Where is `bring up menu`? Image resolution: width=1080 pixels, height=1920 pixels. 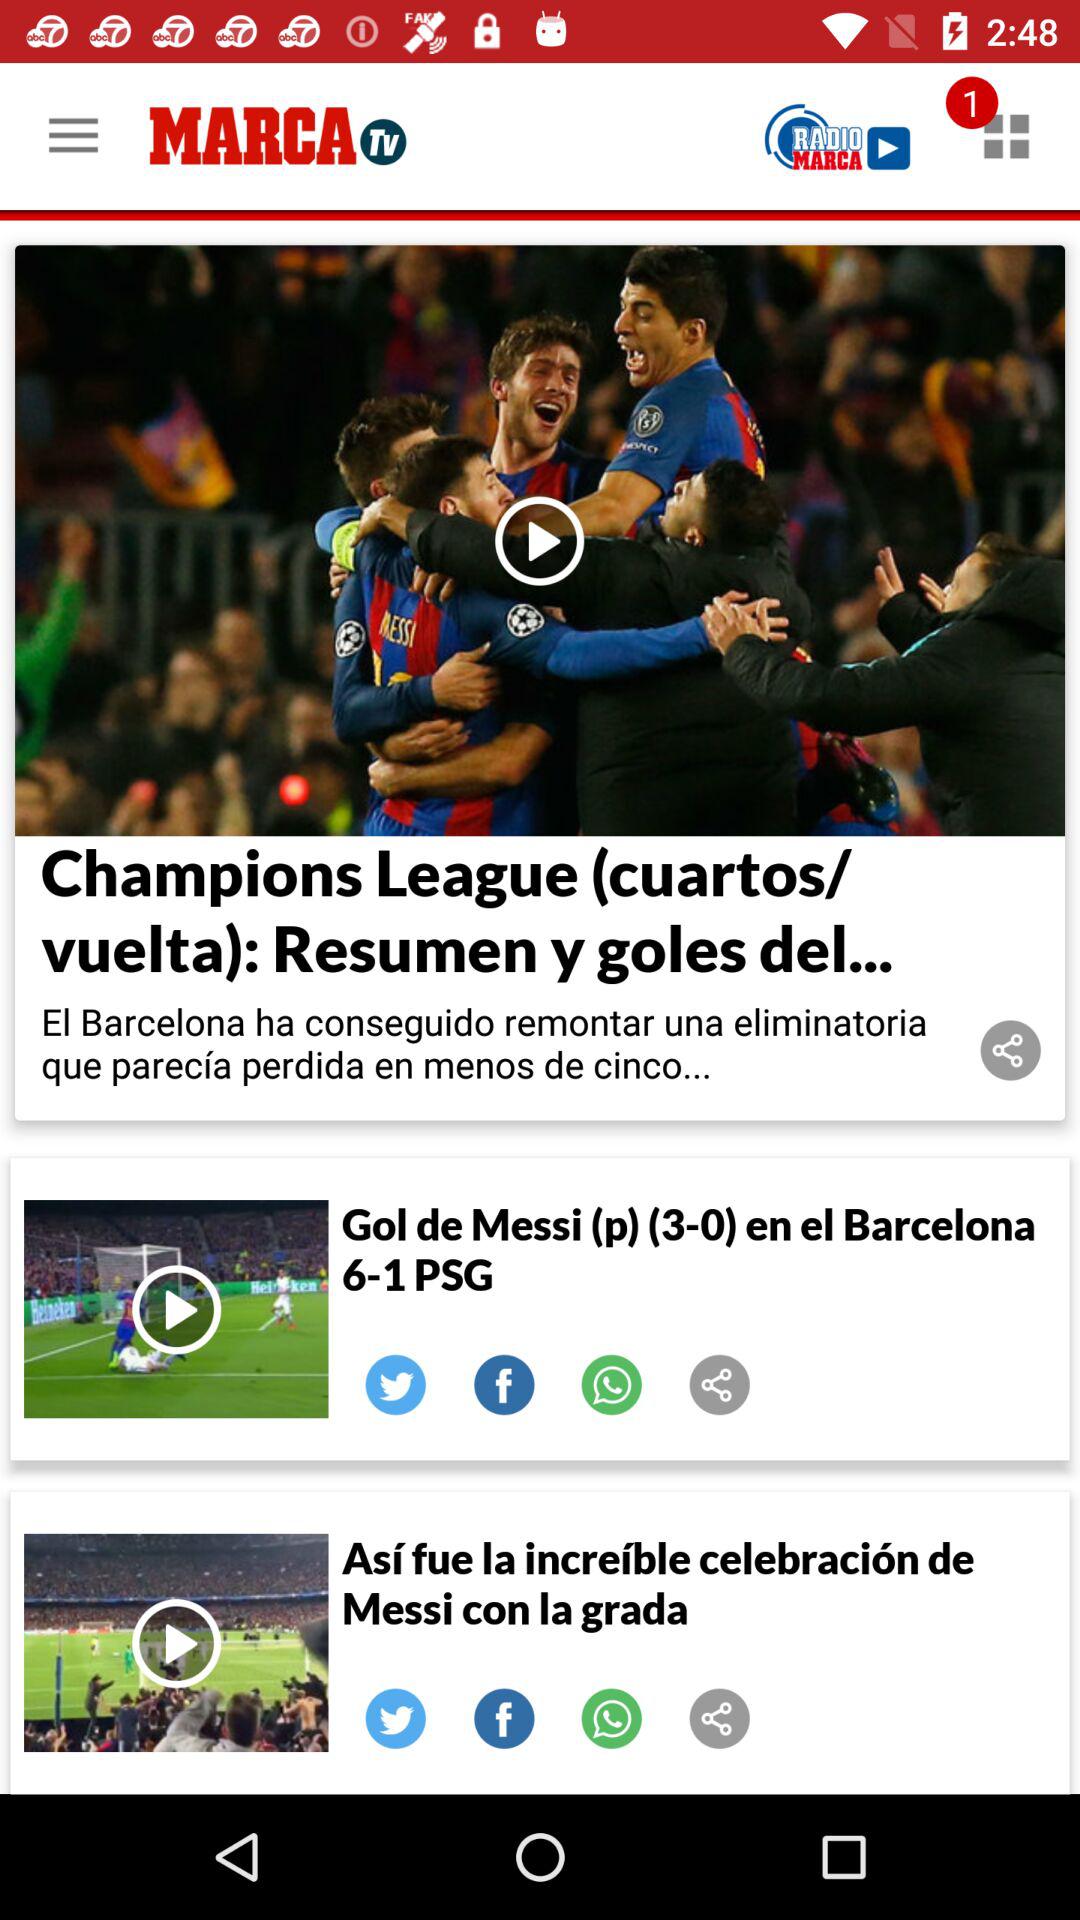
bring up menu is located at coordinates (1006, 136).